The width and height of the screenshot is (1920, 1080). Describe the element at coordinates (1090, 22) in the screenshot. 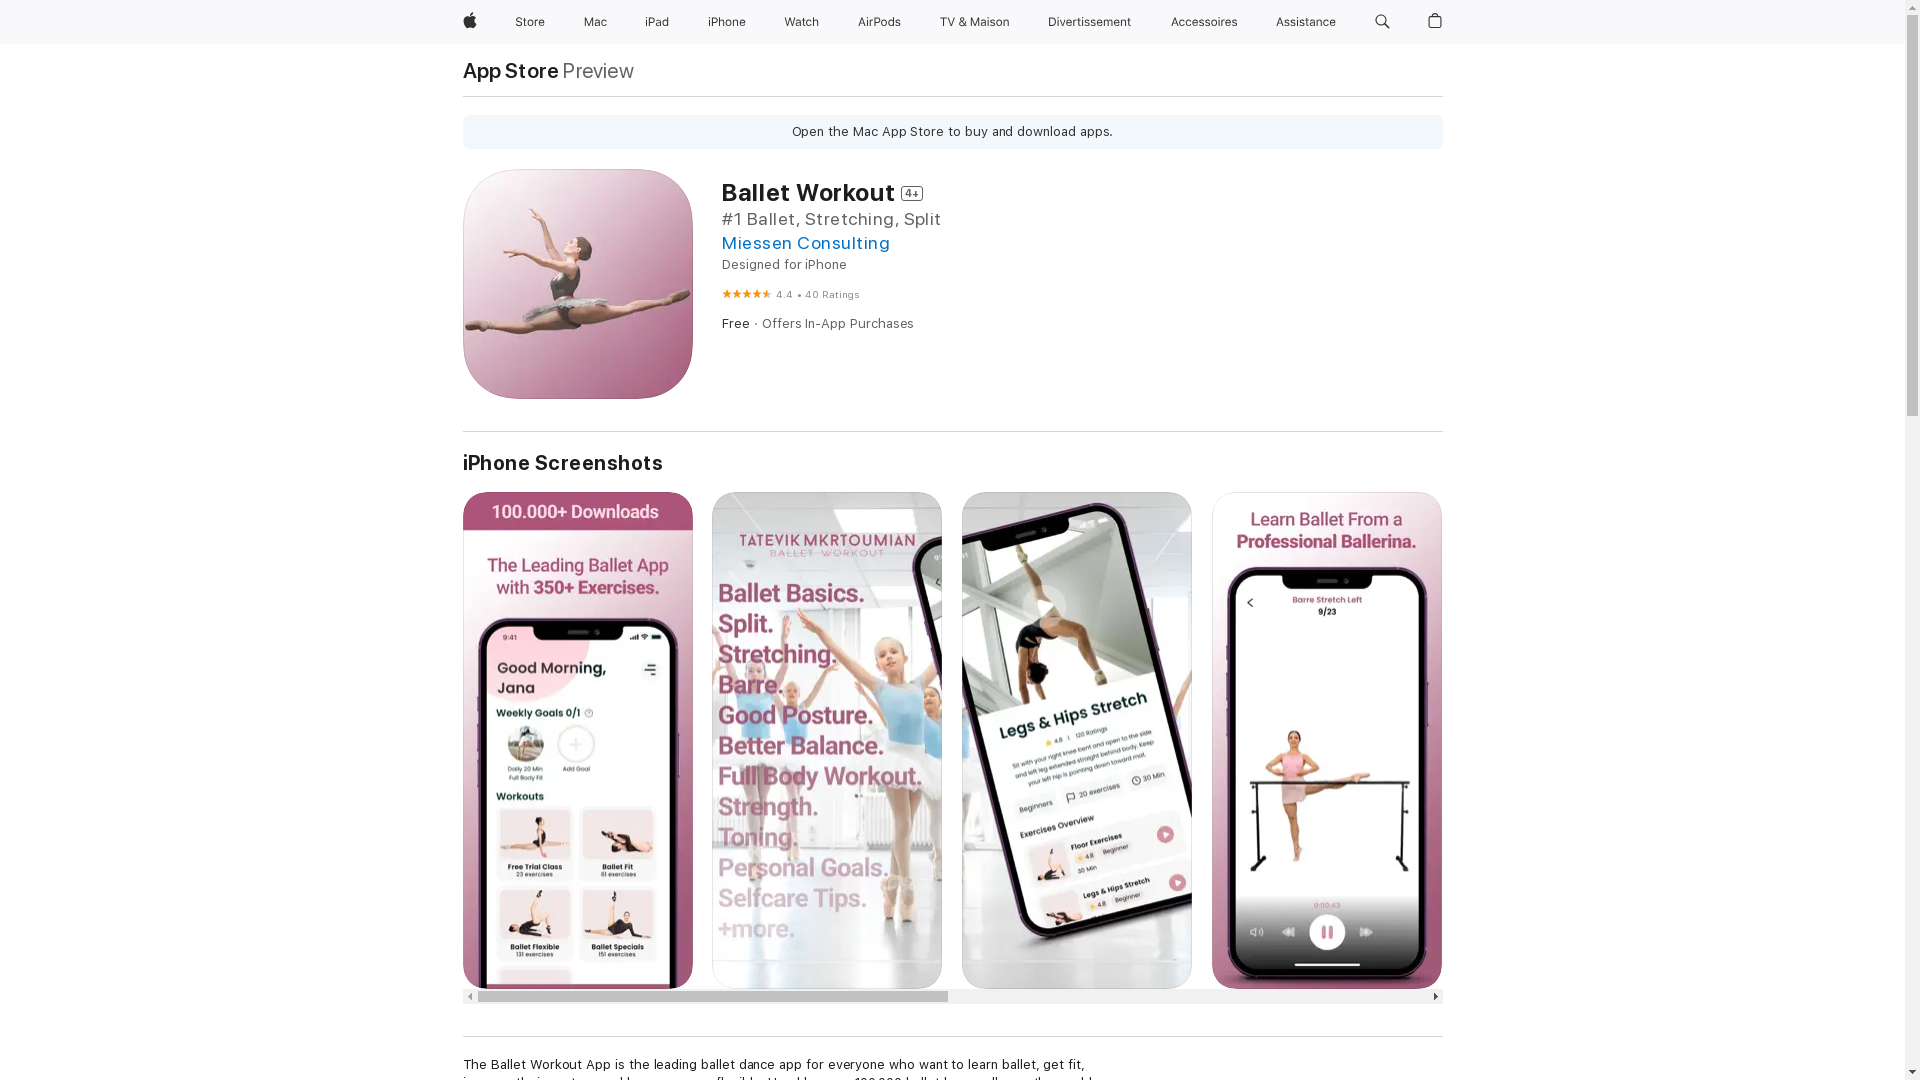

I see `Divertissements` at that location.